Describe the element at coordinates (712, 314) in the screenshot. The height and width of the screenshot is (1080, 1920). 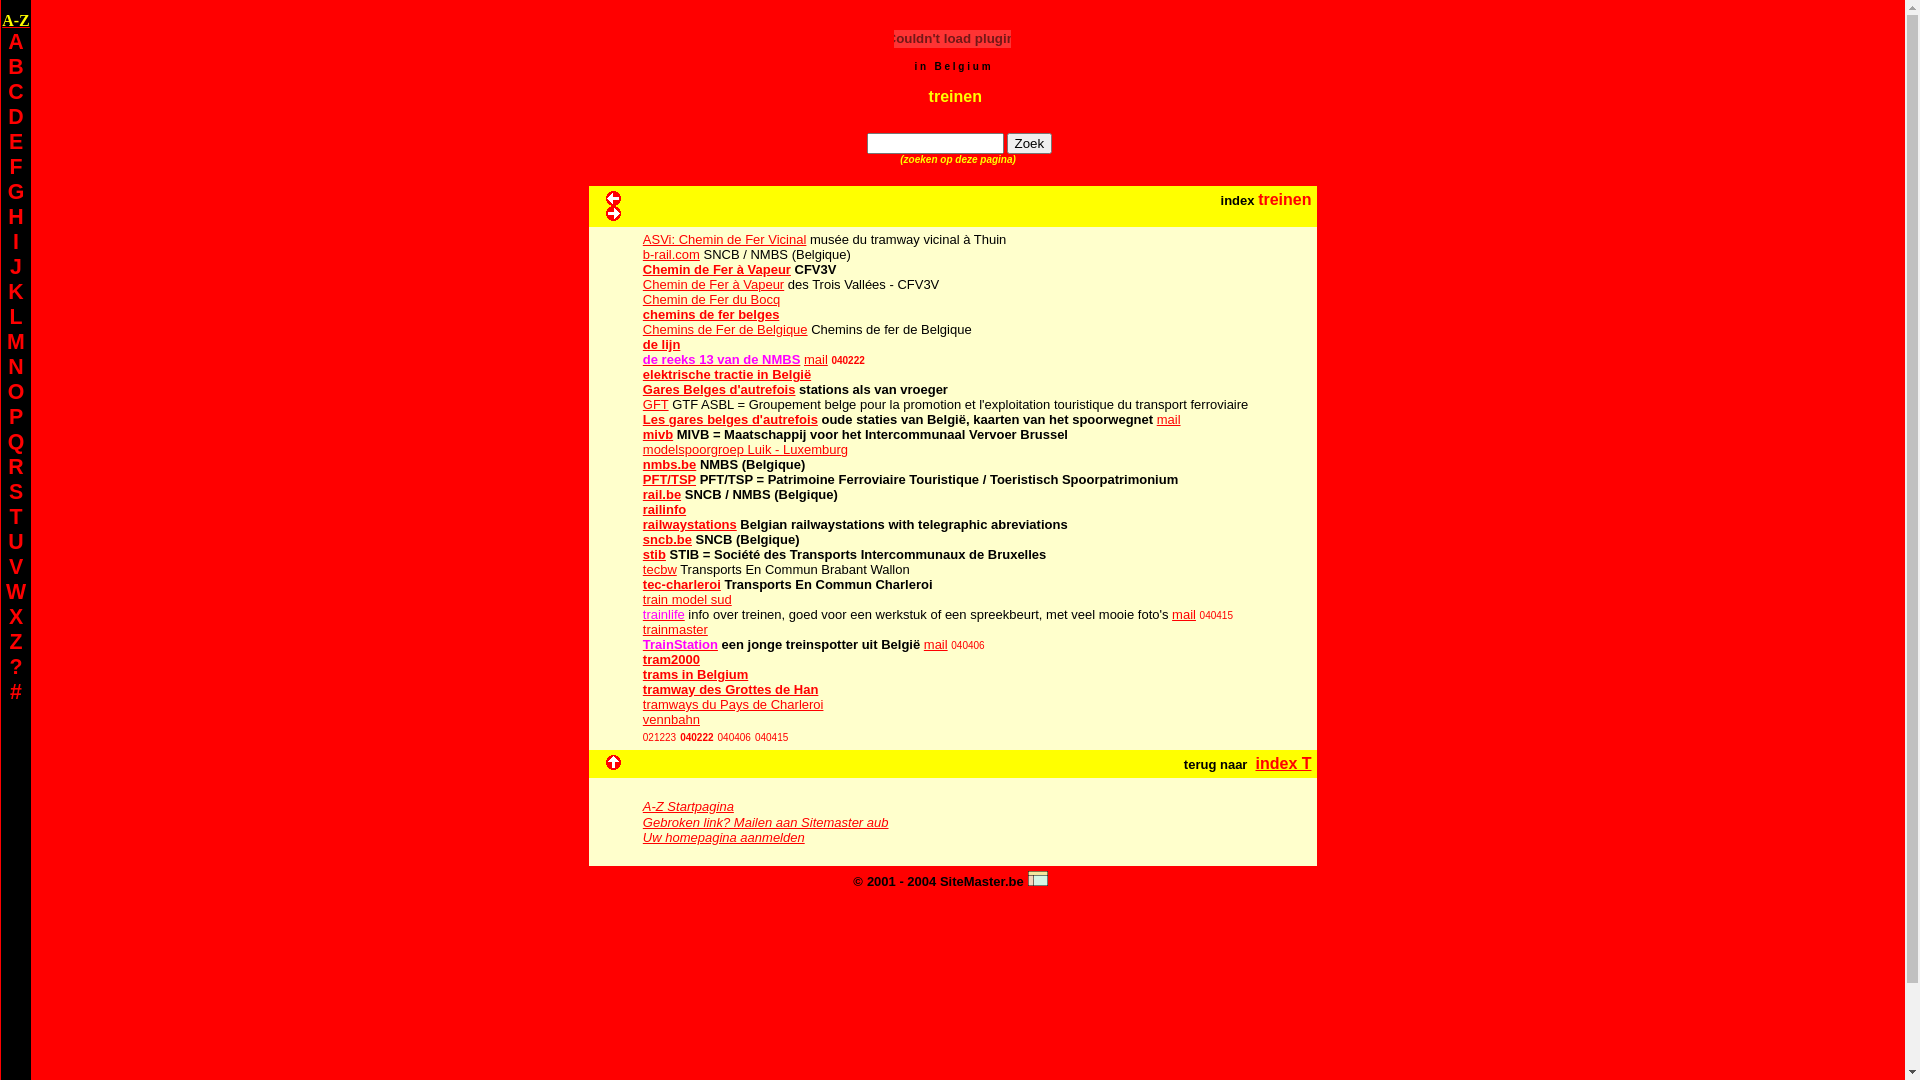
I see `chemins de fer belges` at that location.